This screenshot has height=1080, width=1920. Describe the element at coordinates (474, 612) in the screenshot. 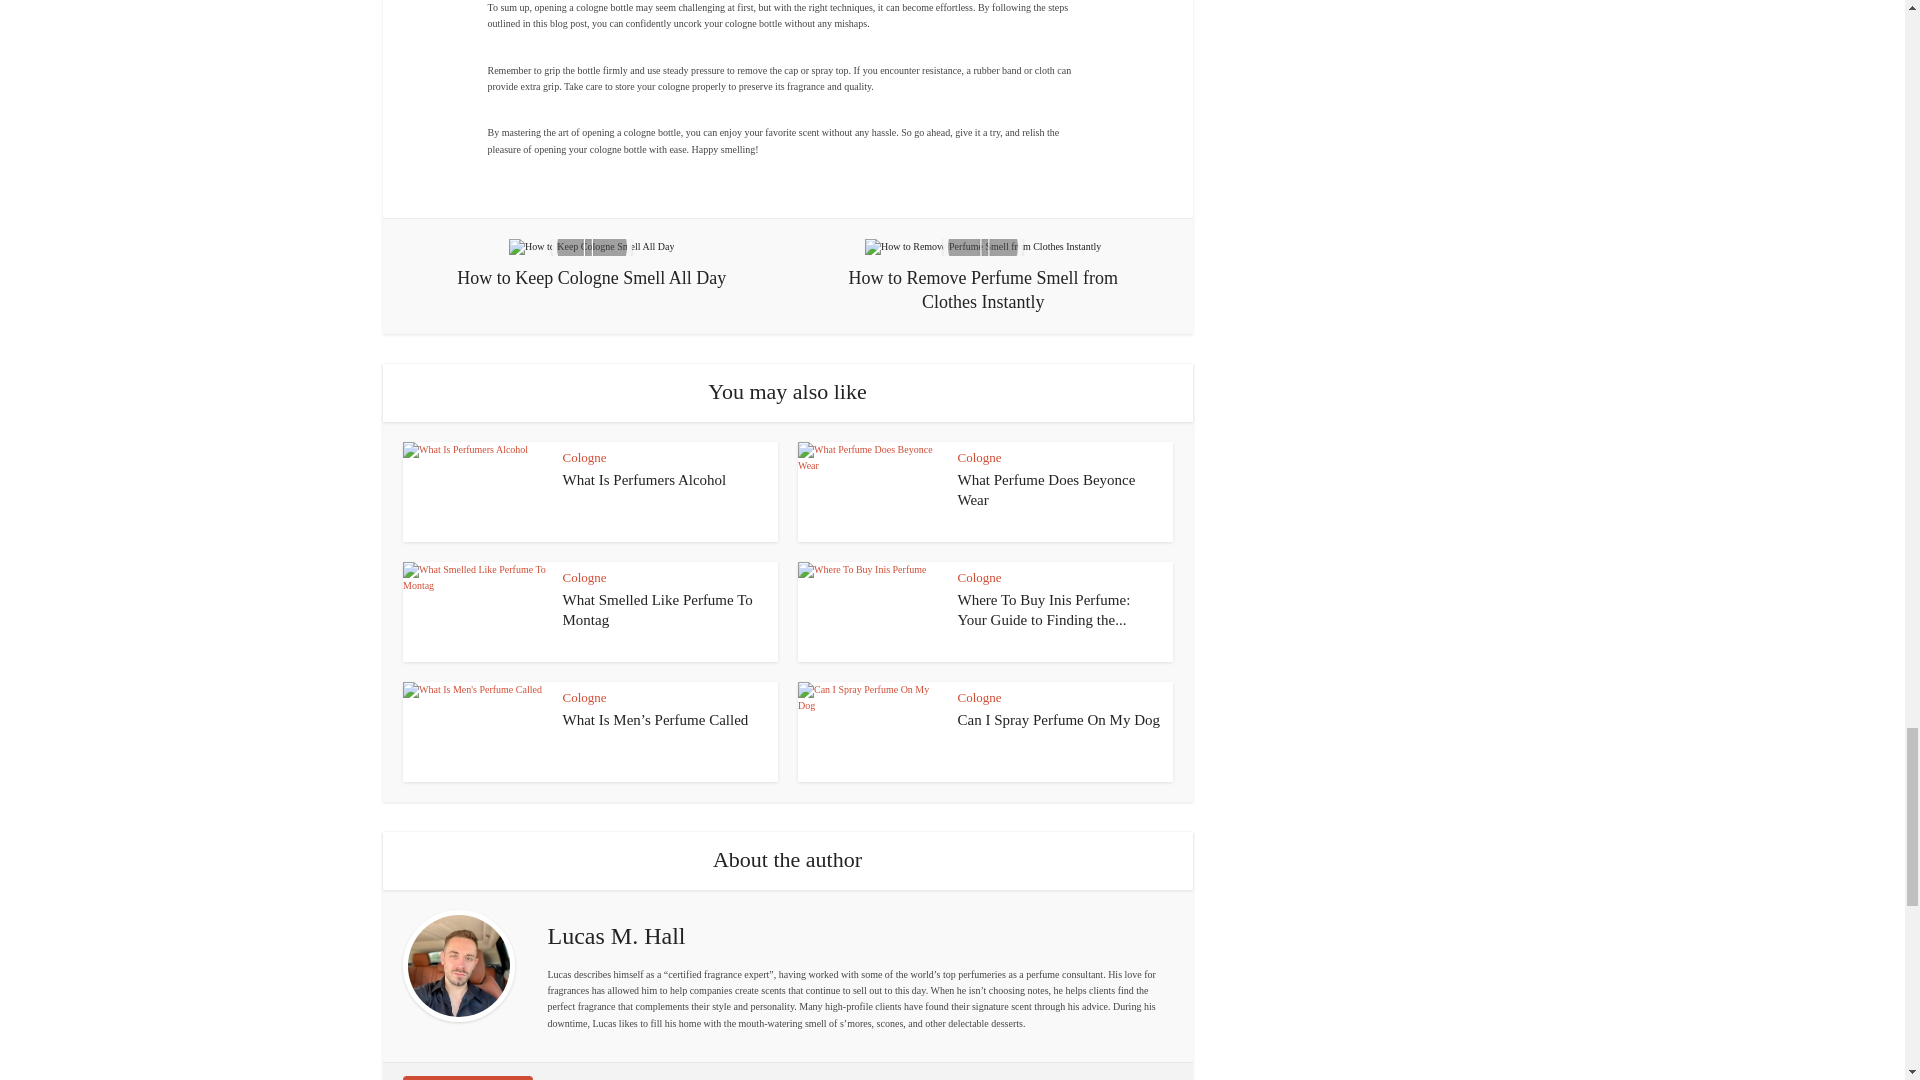

I see `What Smelled Like Perfume To Montag 7` at that location.